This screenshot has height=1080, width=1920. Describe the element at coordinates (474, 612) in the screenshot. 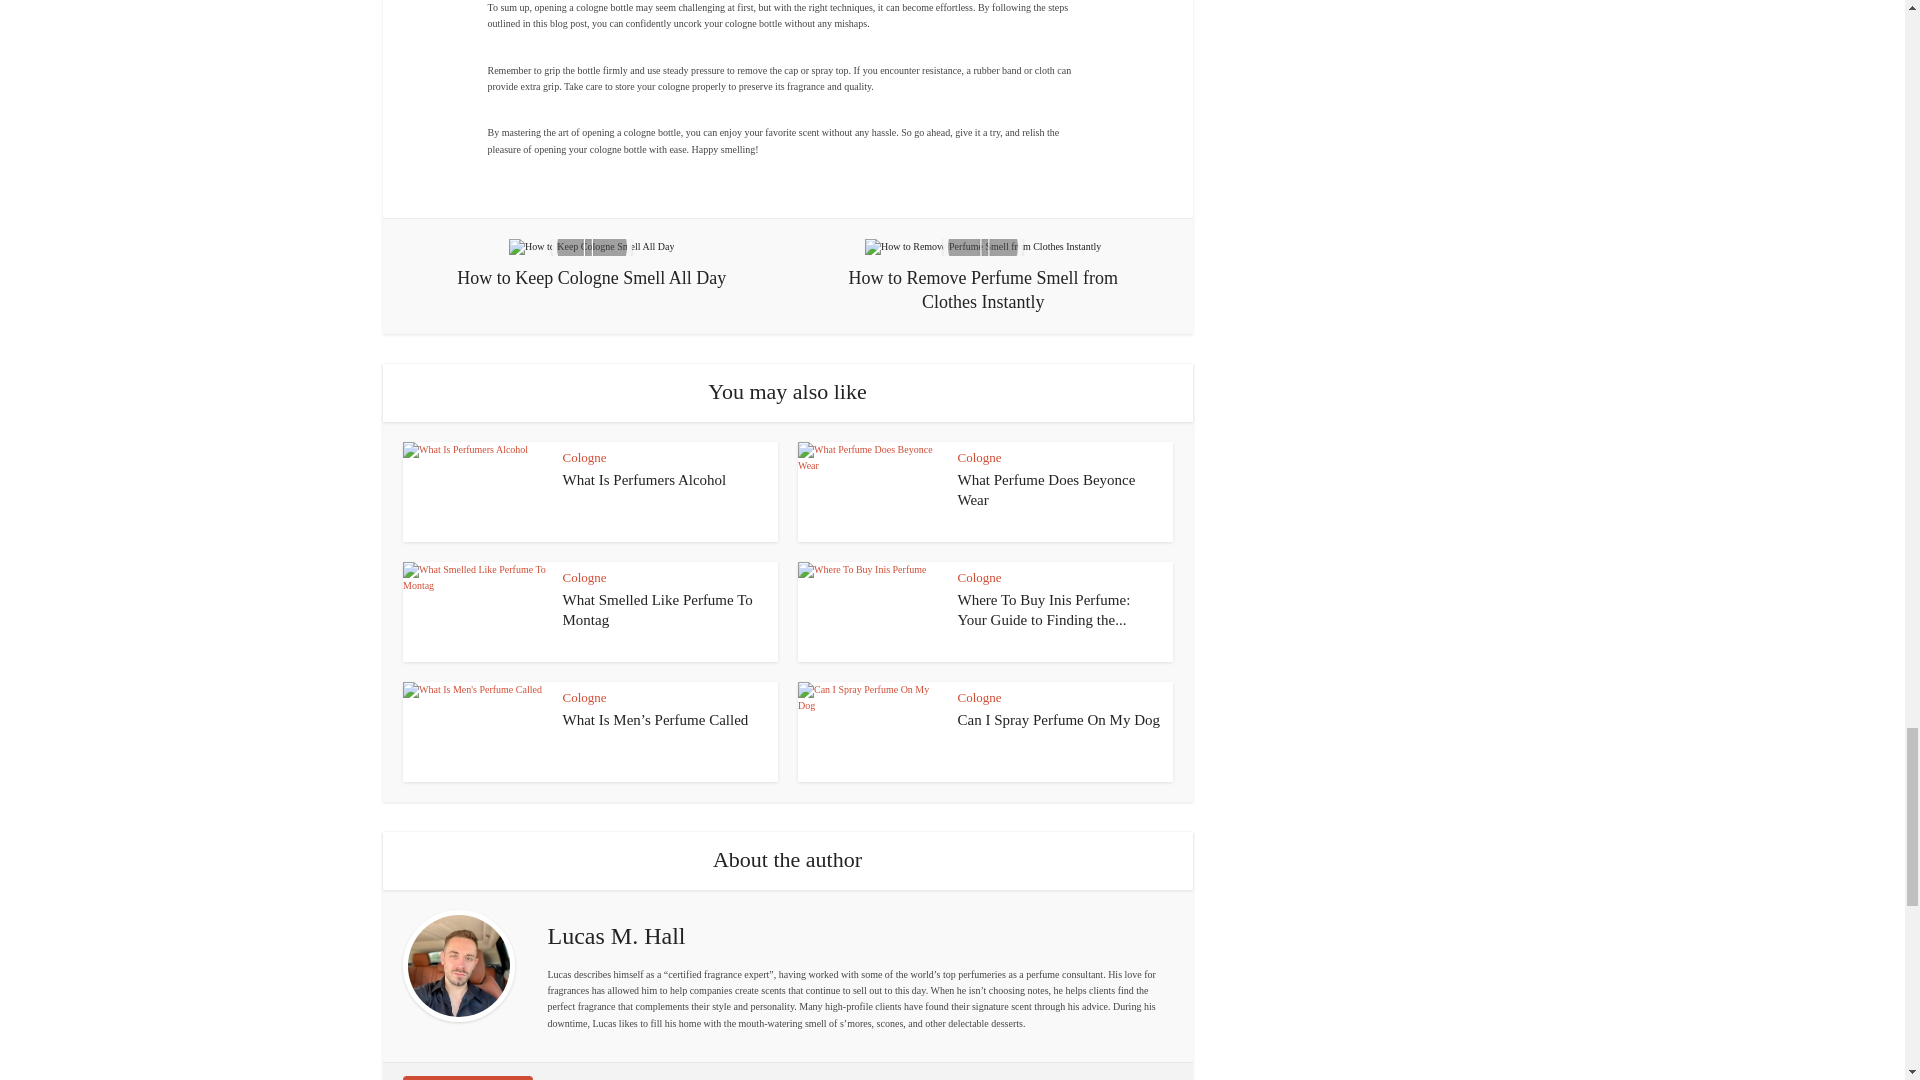

I see `What Smelled Like Perfume To Montag 7` at that location.